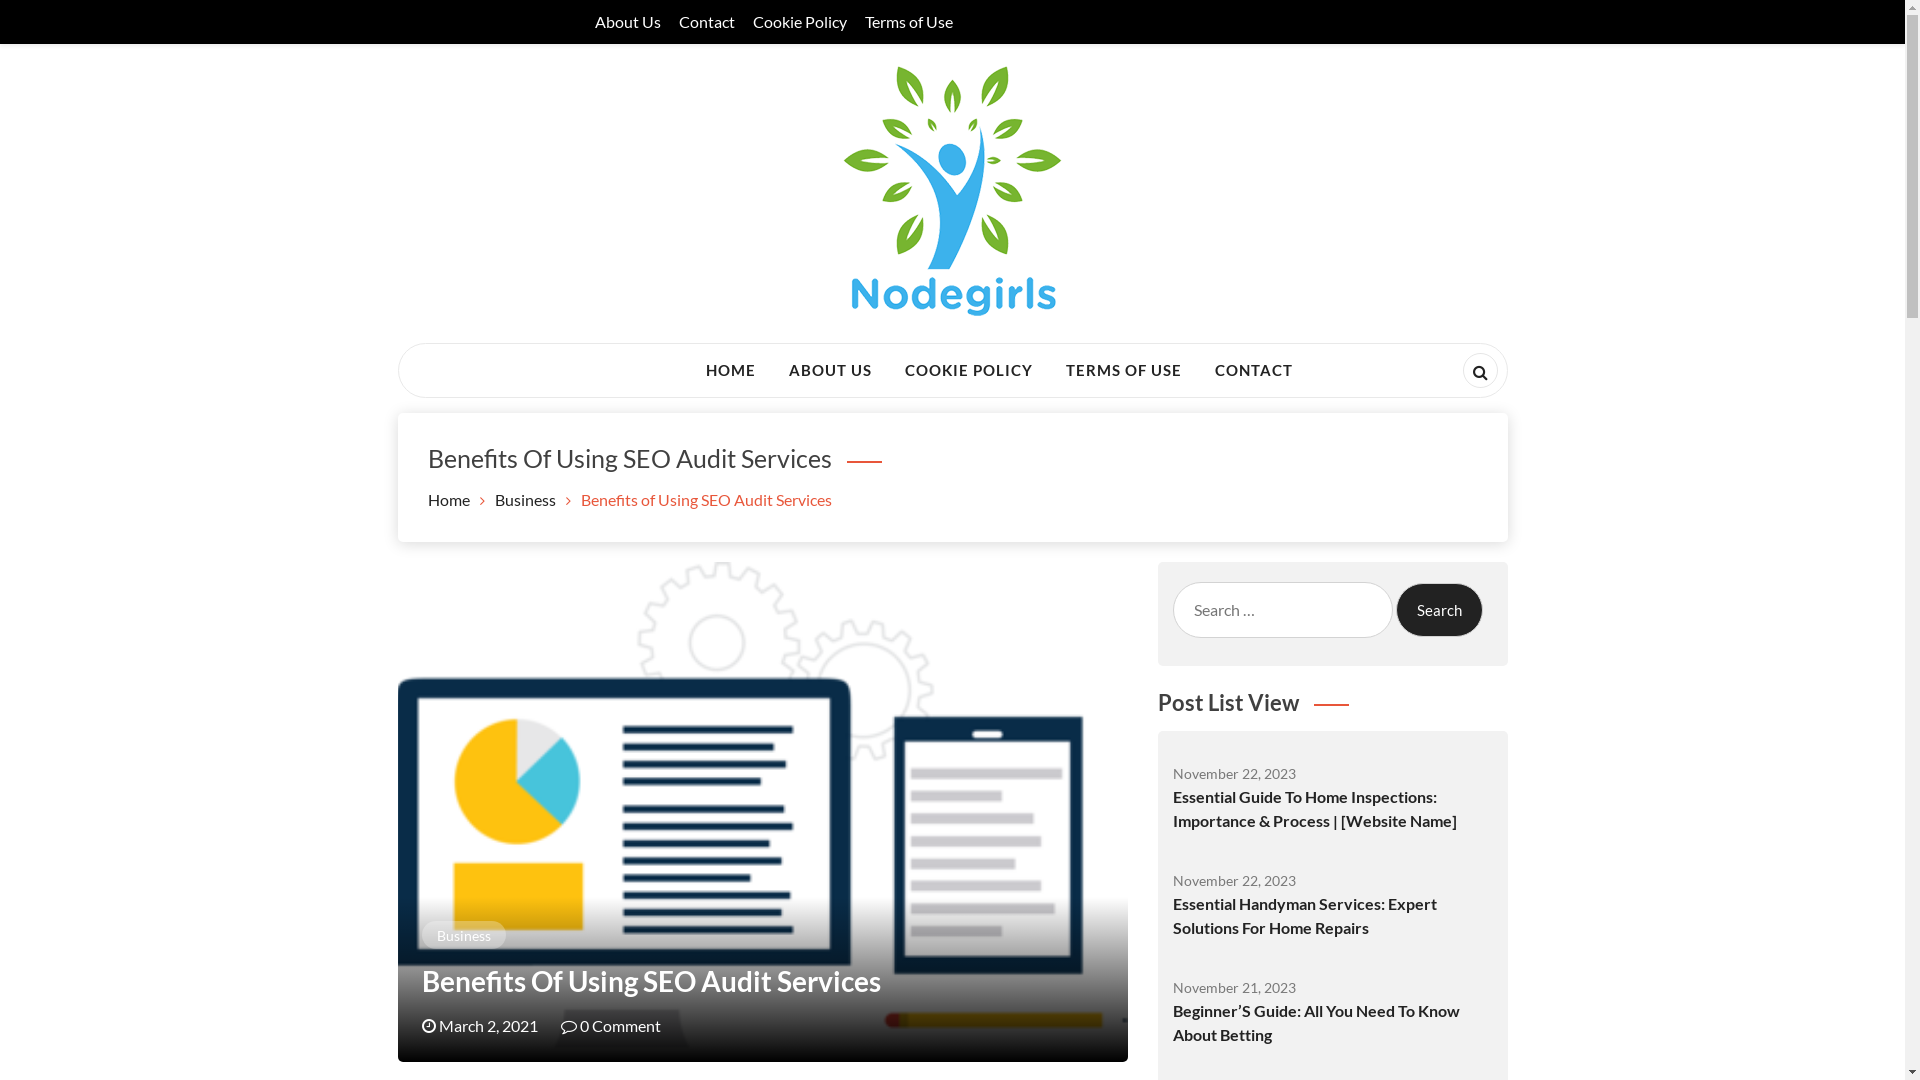  What do you see at coordinates (1440, 610) in the screenshot?
I see `Search` at bounding box center [1440, 610].